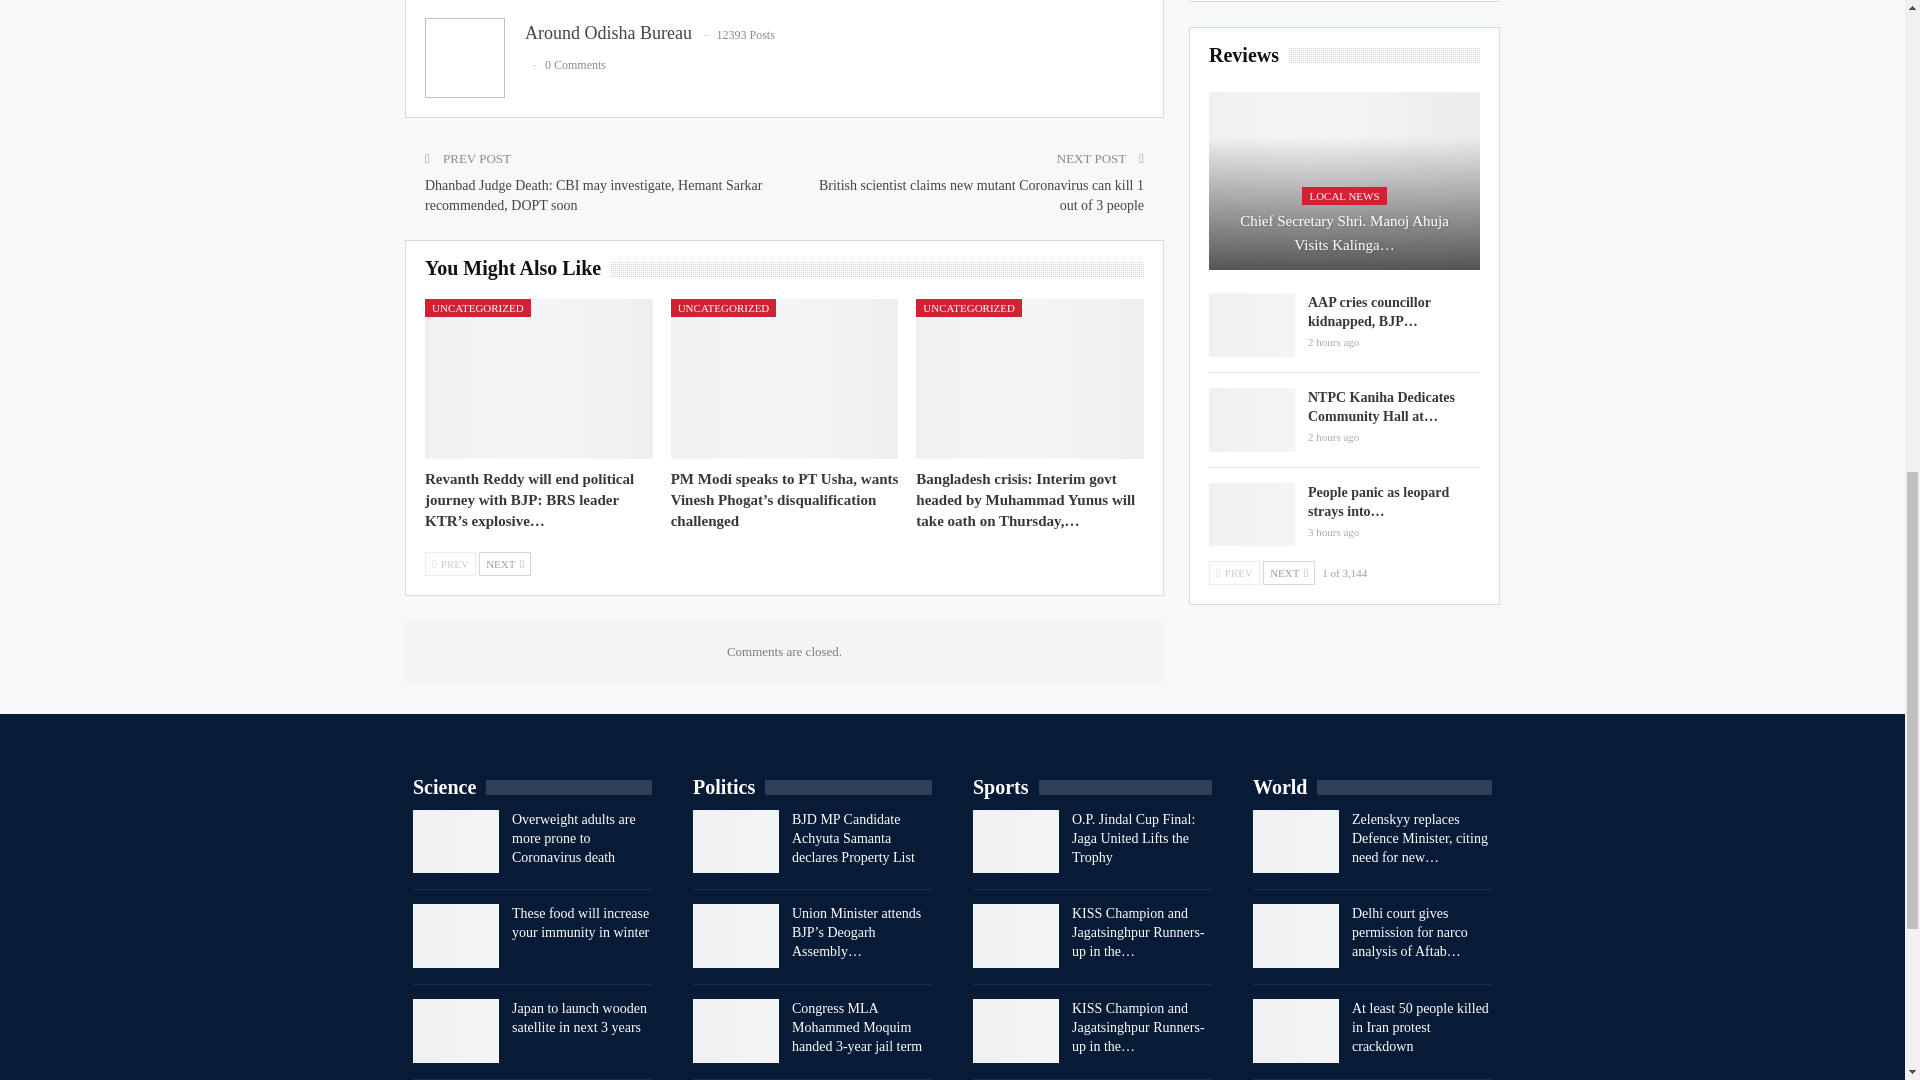 The width and height of the screenshot is (1920, 1080). What do you see at coordinates (608, 32) in the screenshot?
I see `Around Odisha Bureau` at bounding box center [608, 32].